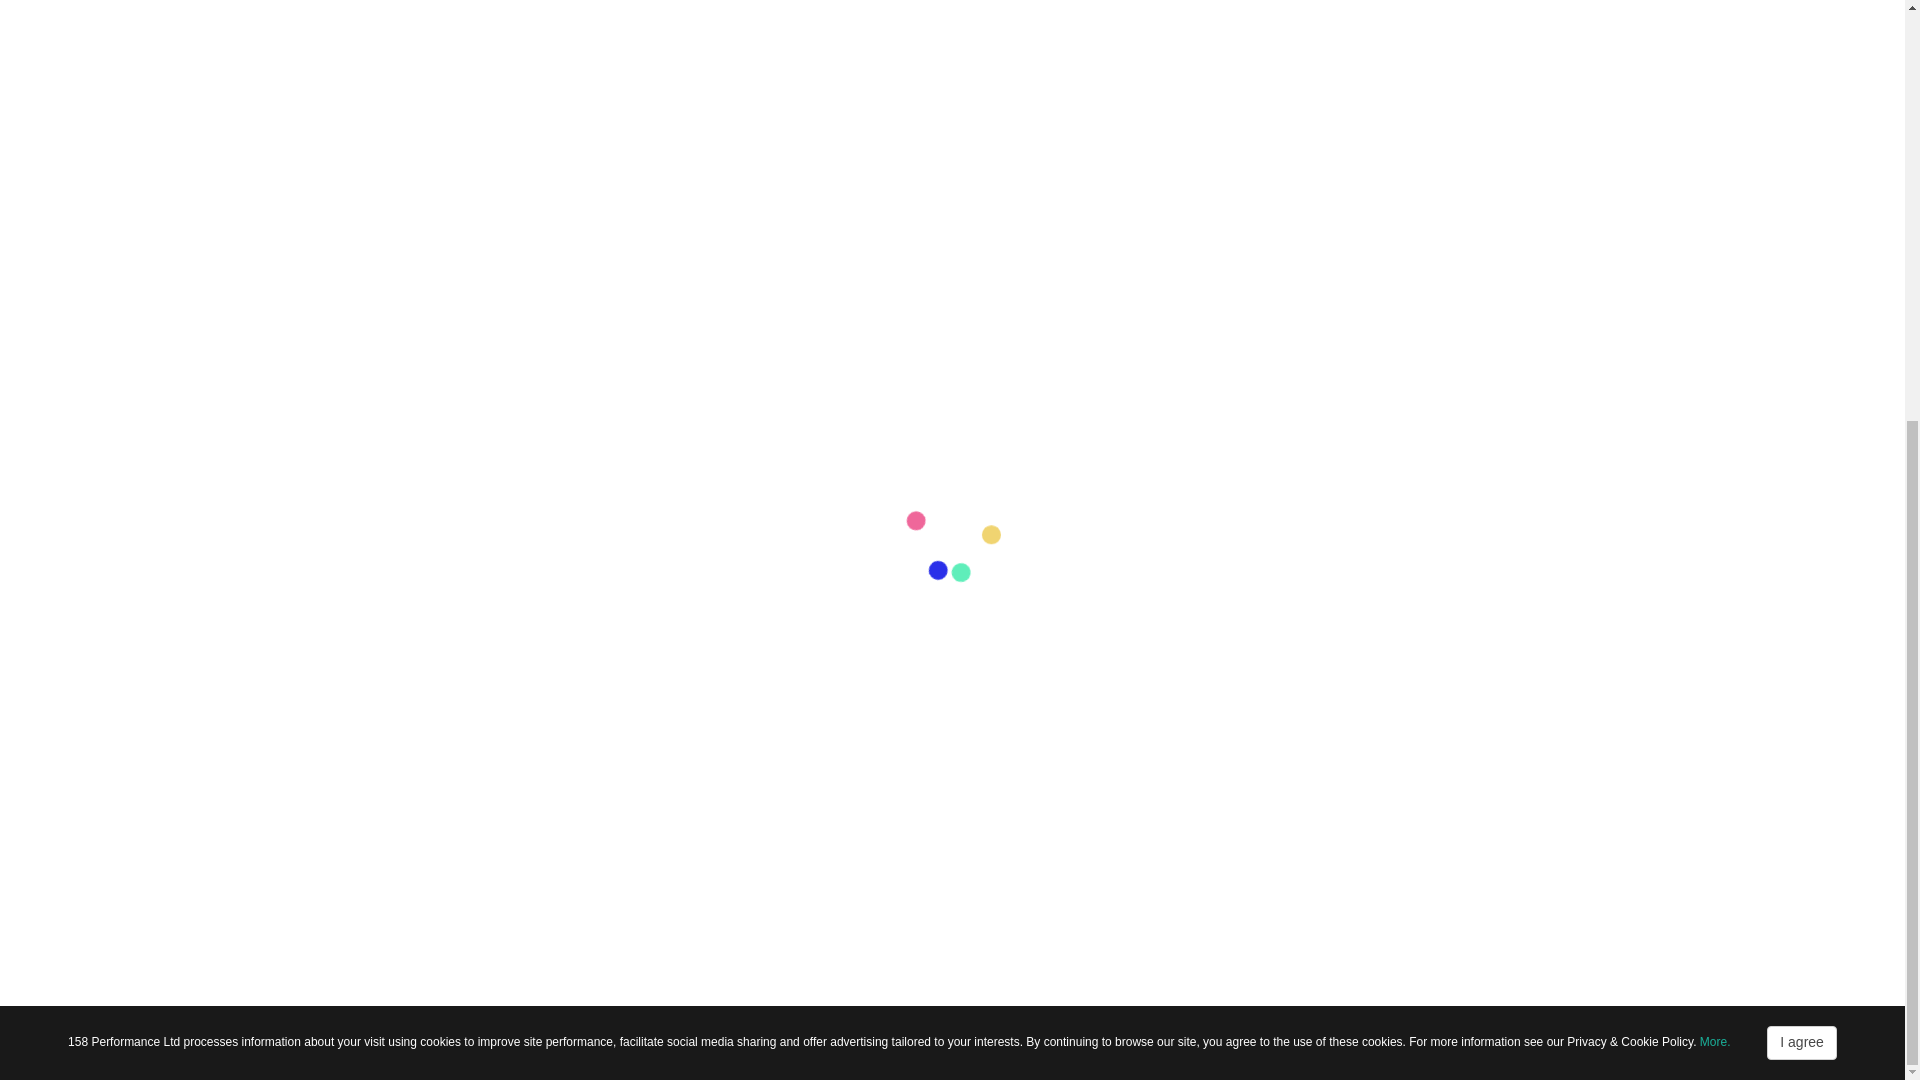 The image size is (1920, 1080). I want to click on More., so click(1715, 361).